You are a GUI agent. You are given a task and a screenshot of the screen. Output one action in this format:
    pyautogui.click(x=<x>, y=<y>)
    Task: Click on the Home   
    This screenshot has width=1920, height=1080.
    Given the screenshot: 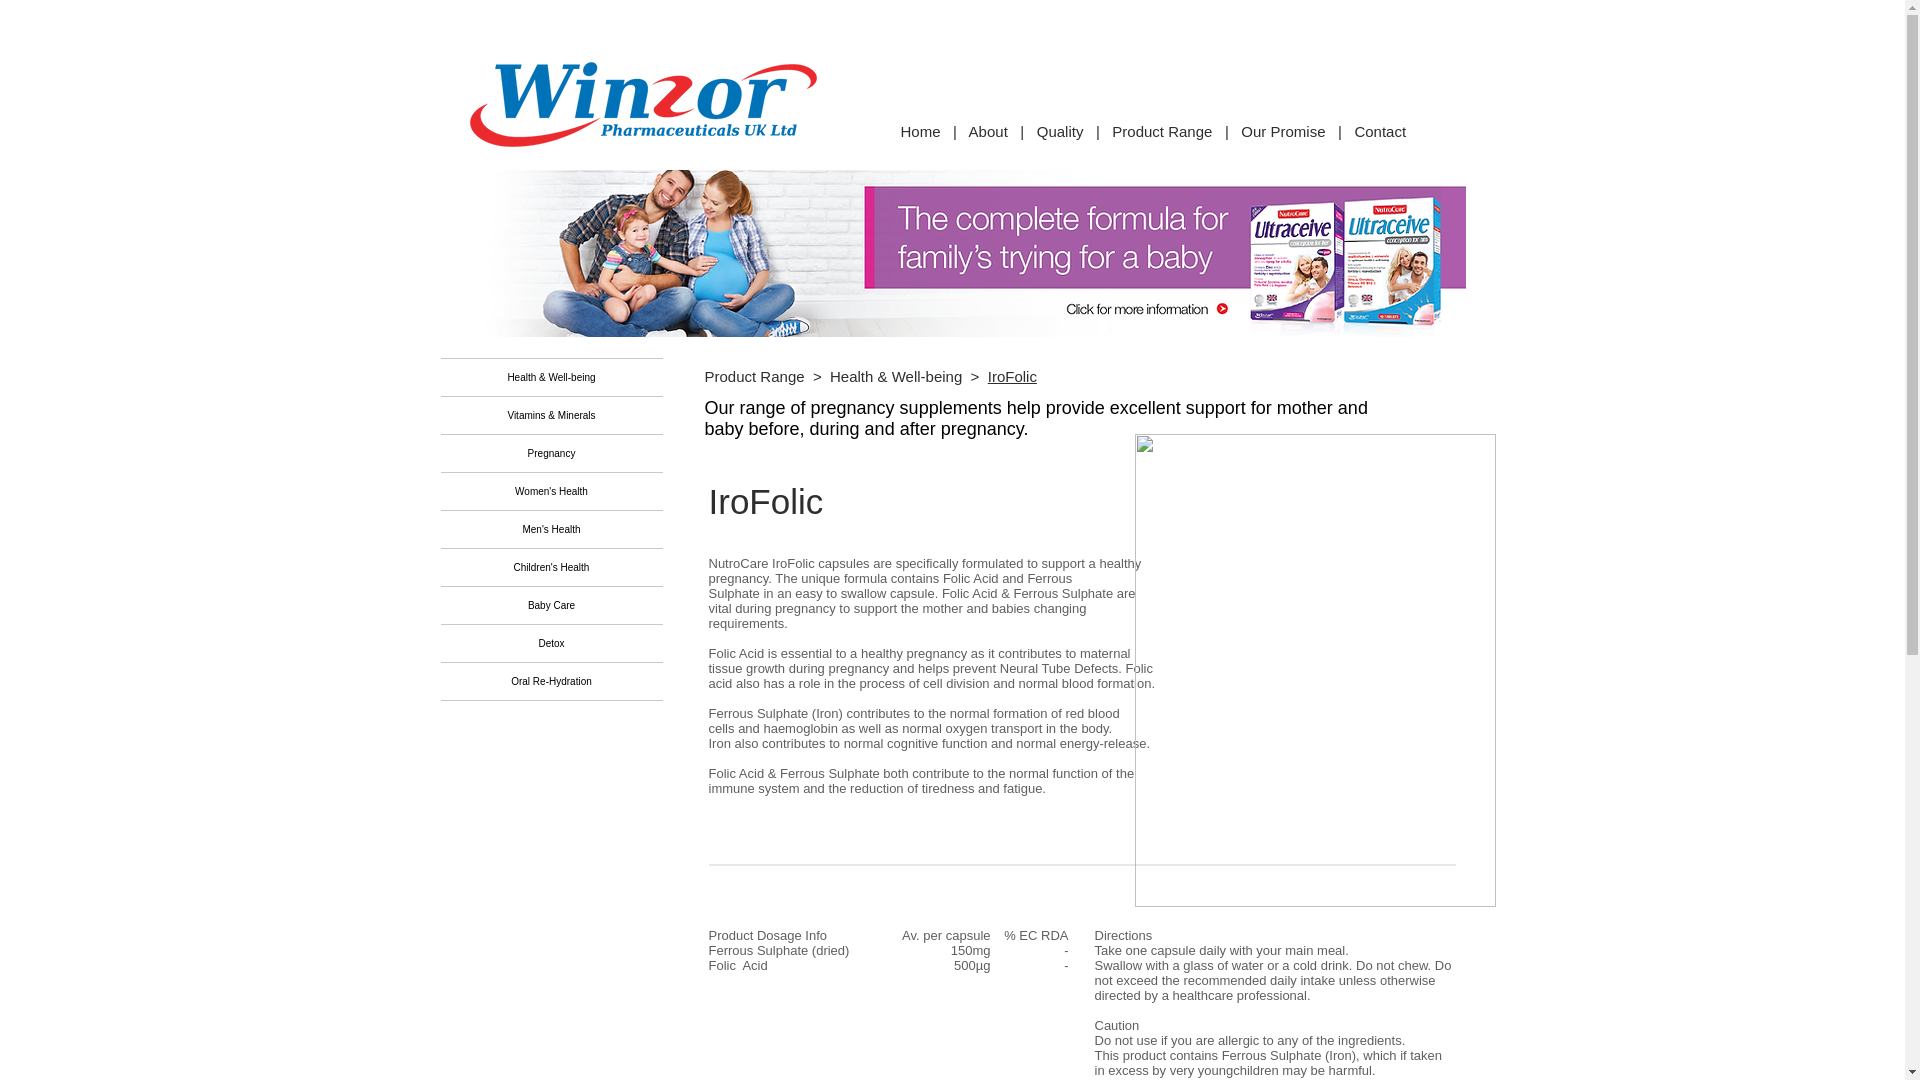 What is the action you would take?
    pyautogui.click(x=926, y=132)
    